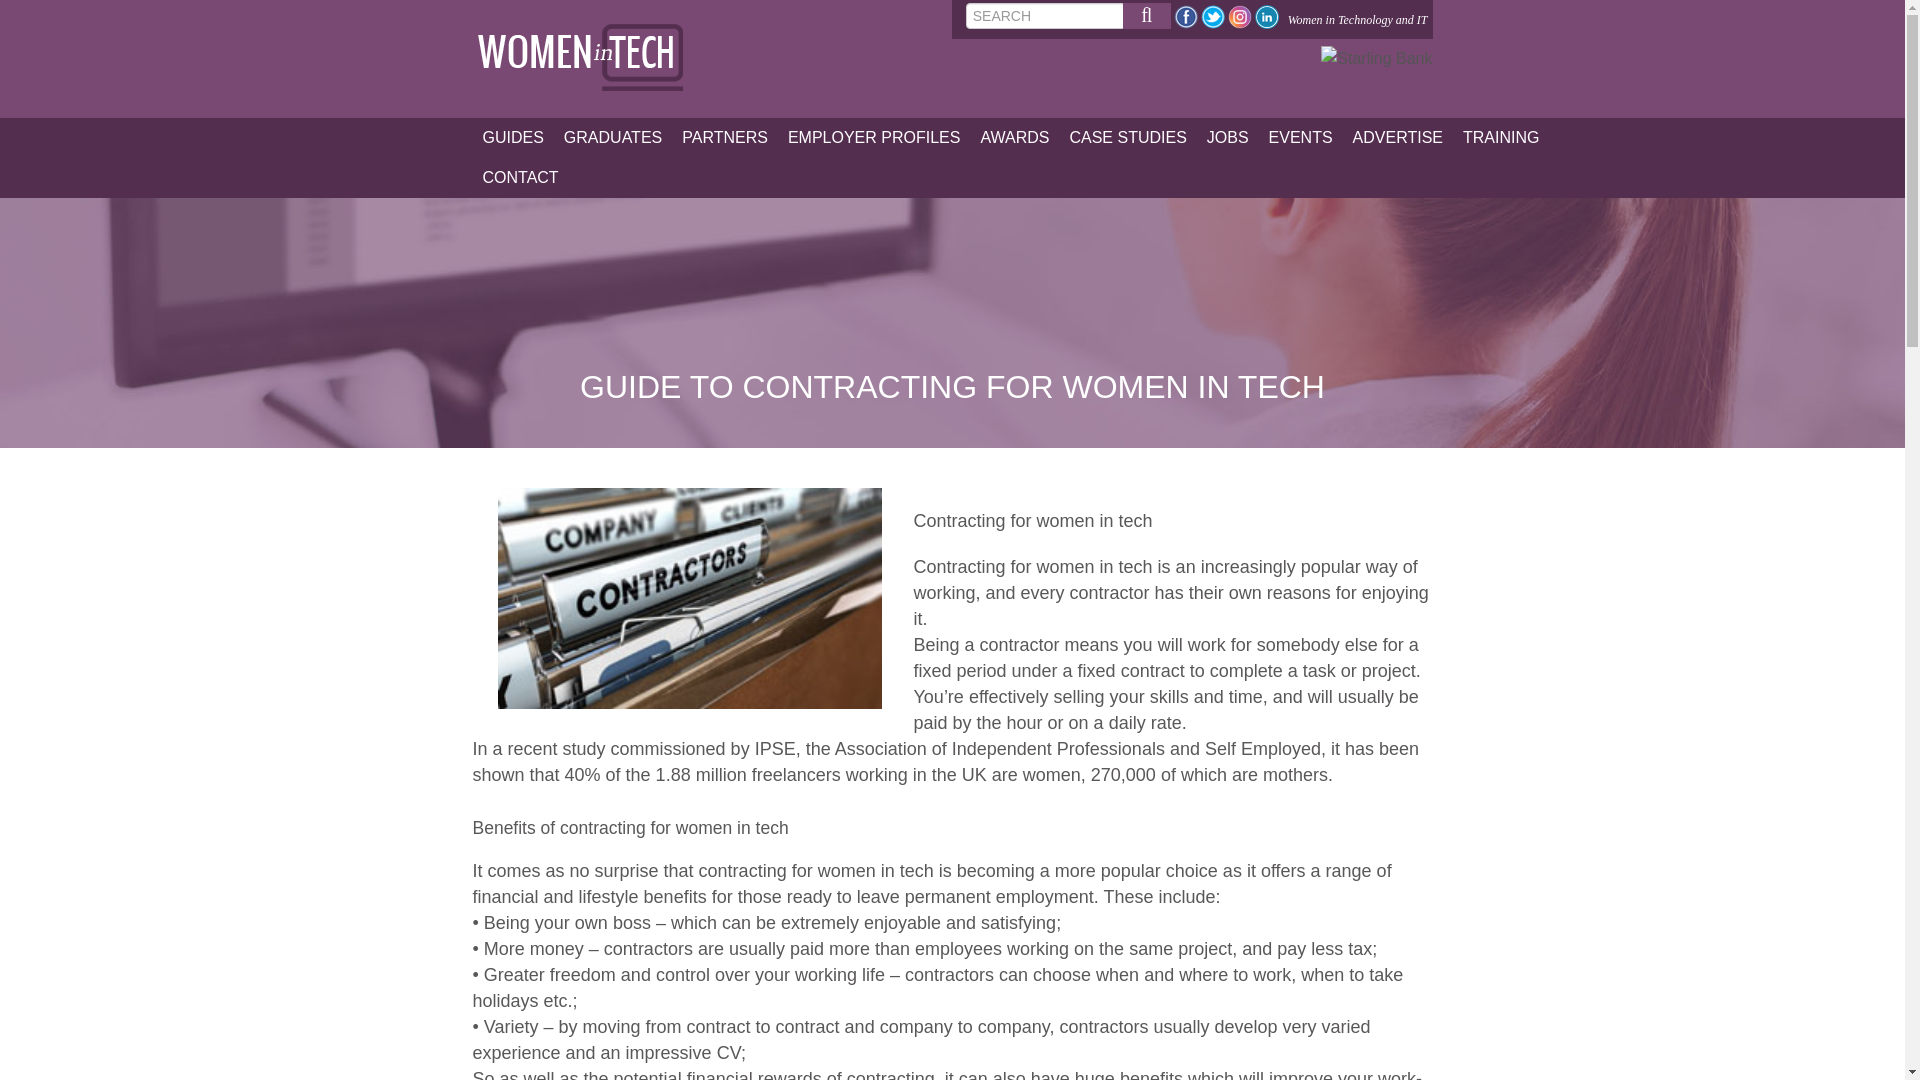 The image size is (1920, 1080). What do you see at coordinates (1376, 58) in the screenshot?
I see `Starling Bank` at bounding box center [1376, 58].